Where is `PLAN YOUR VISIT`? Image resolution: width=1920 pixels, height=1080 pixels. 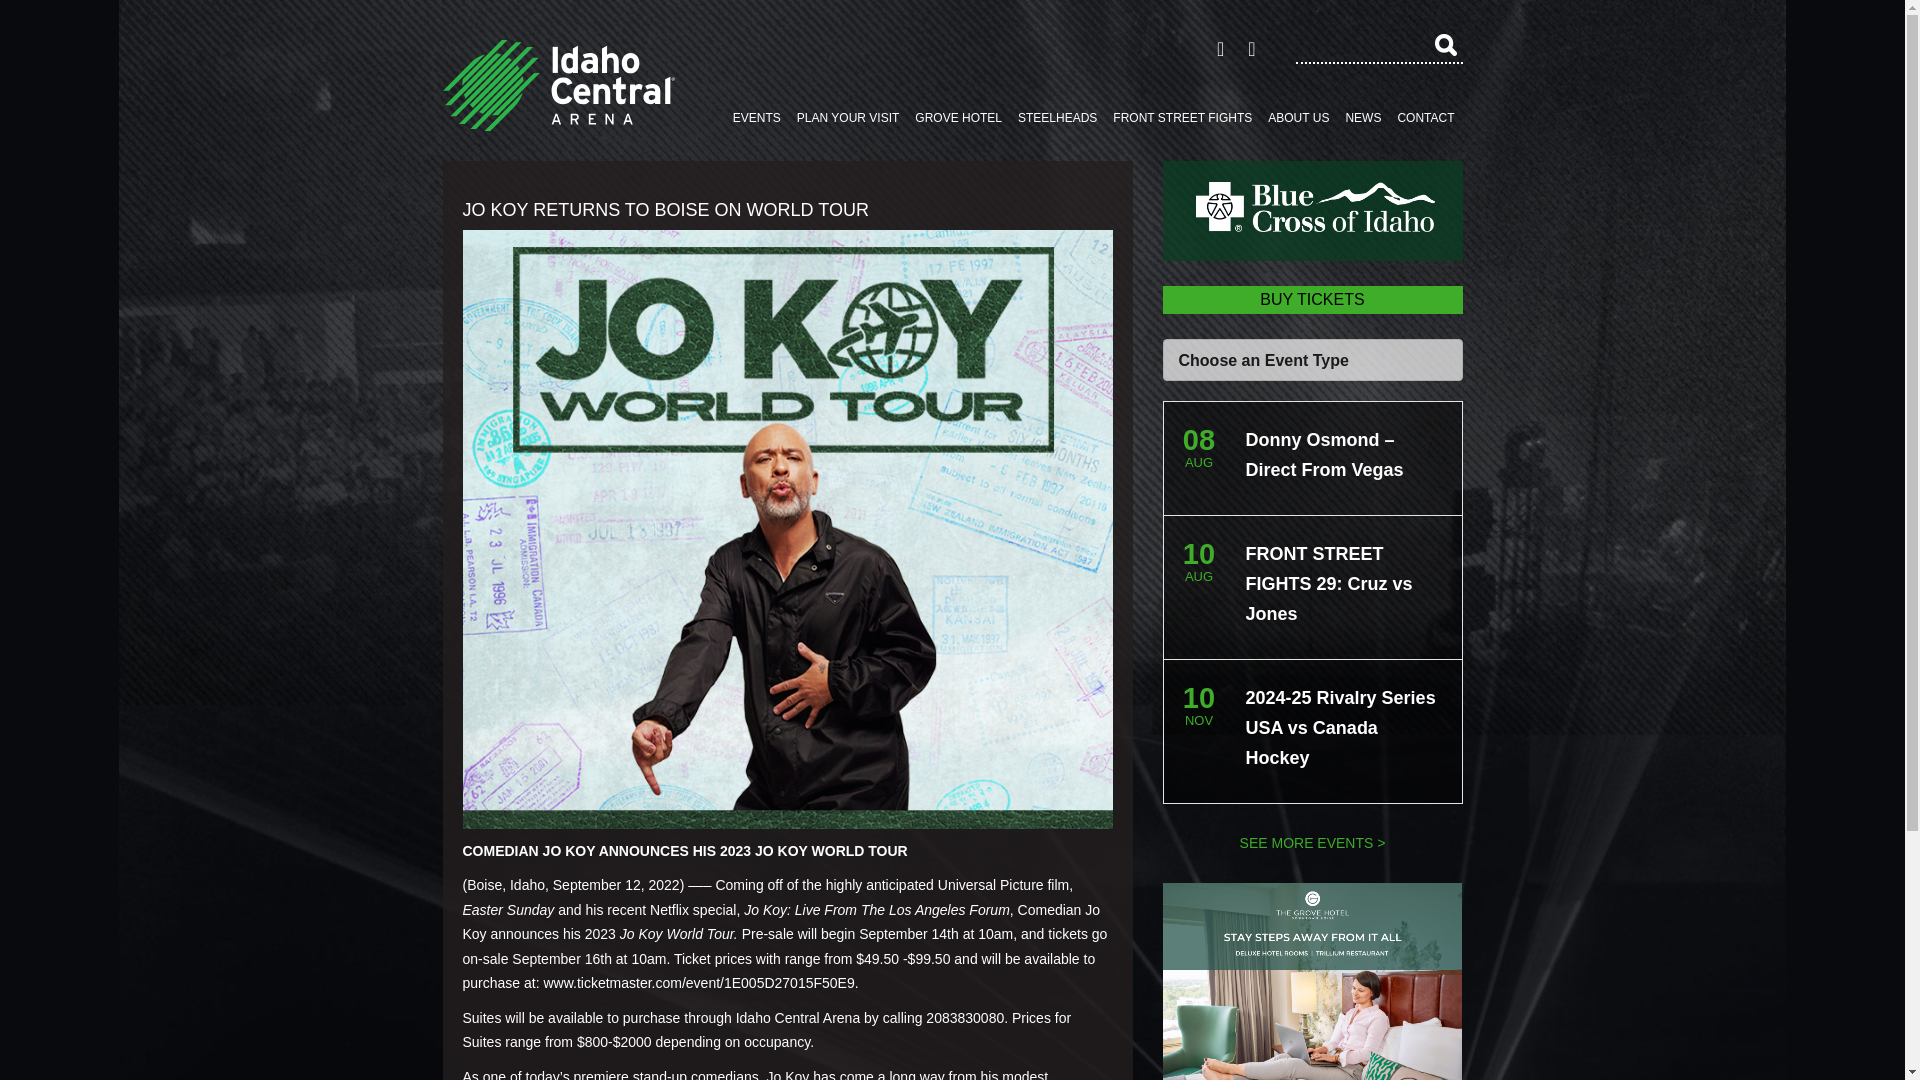
PLAN YOUR VISIT is located at coordinates (848, 117).